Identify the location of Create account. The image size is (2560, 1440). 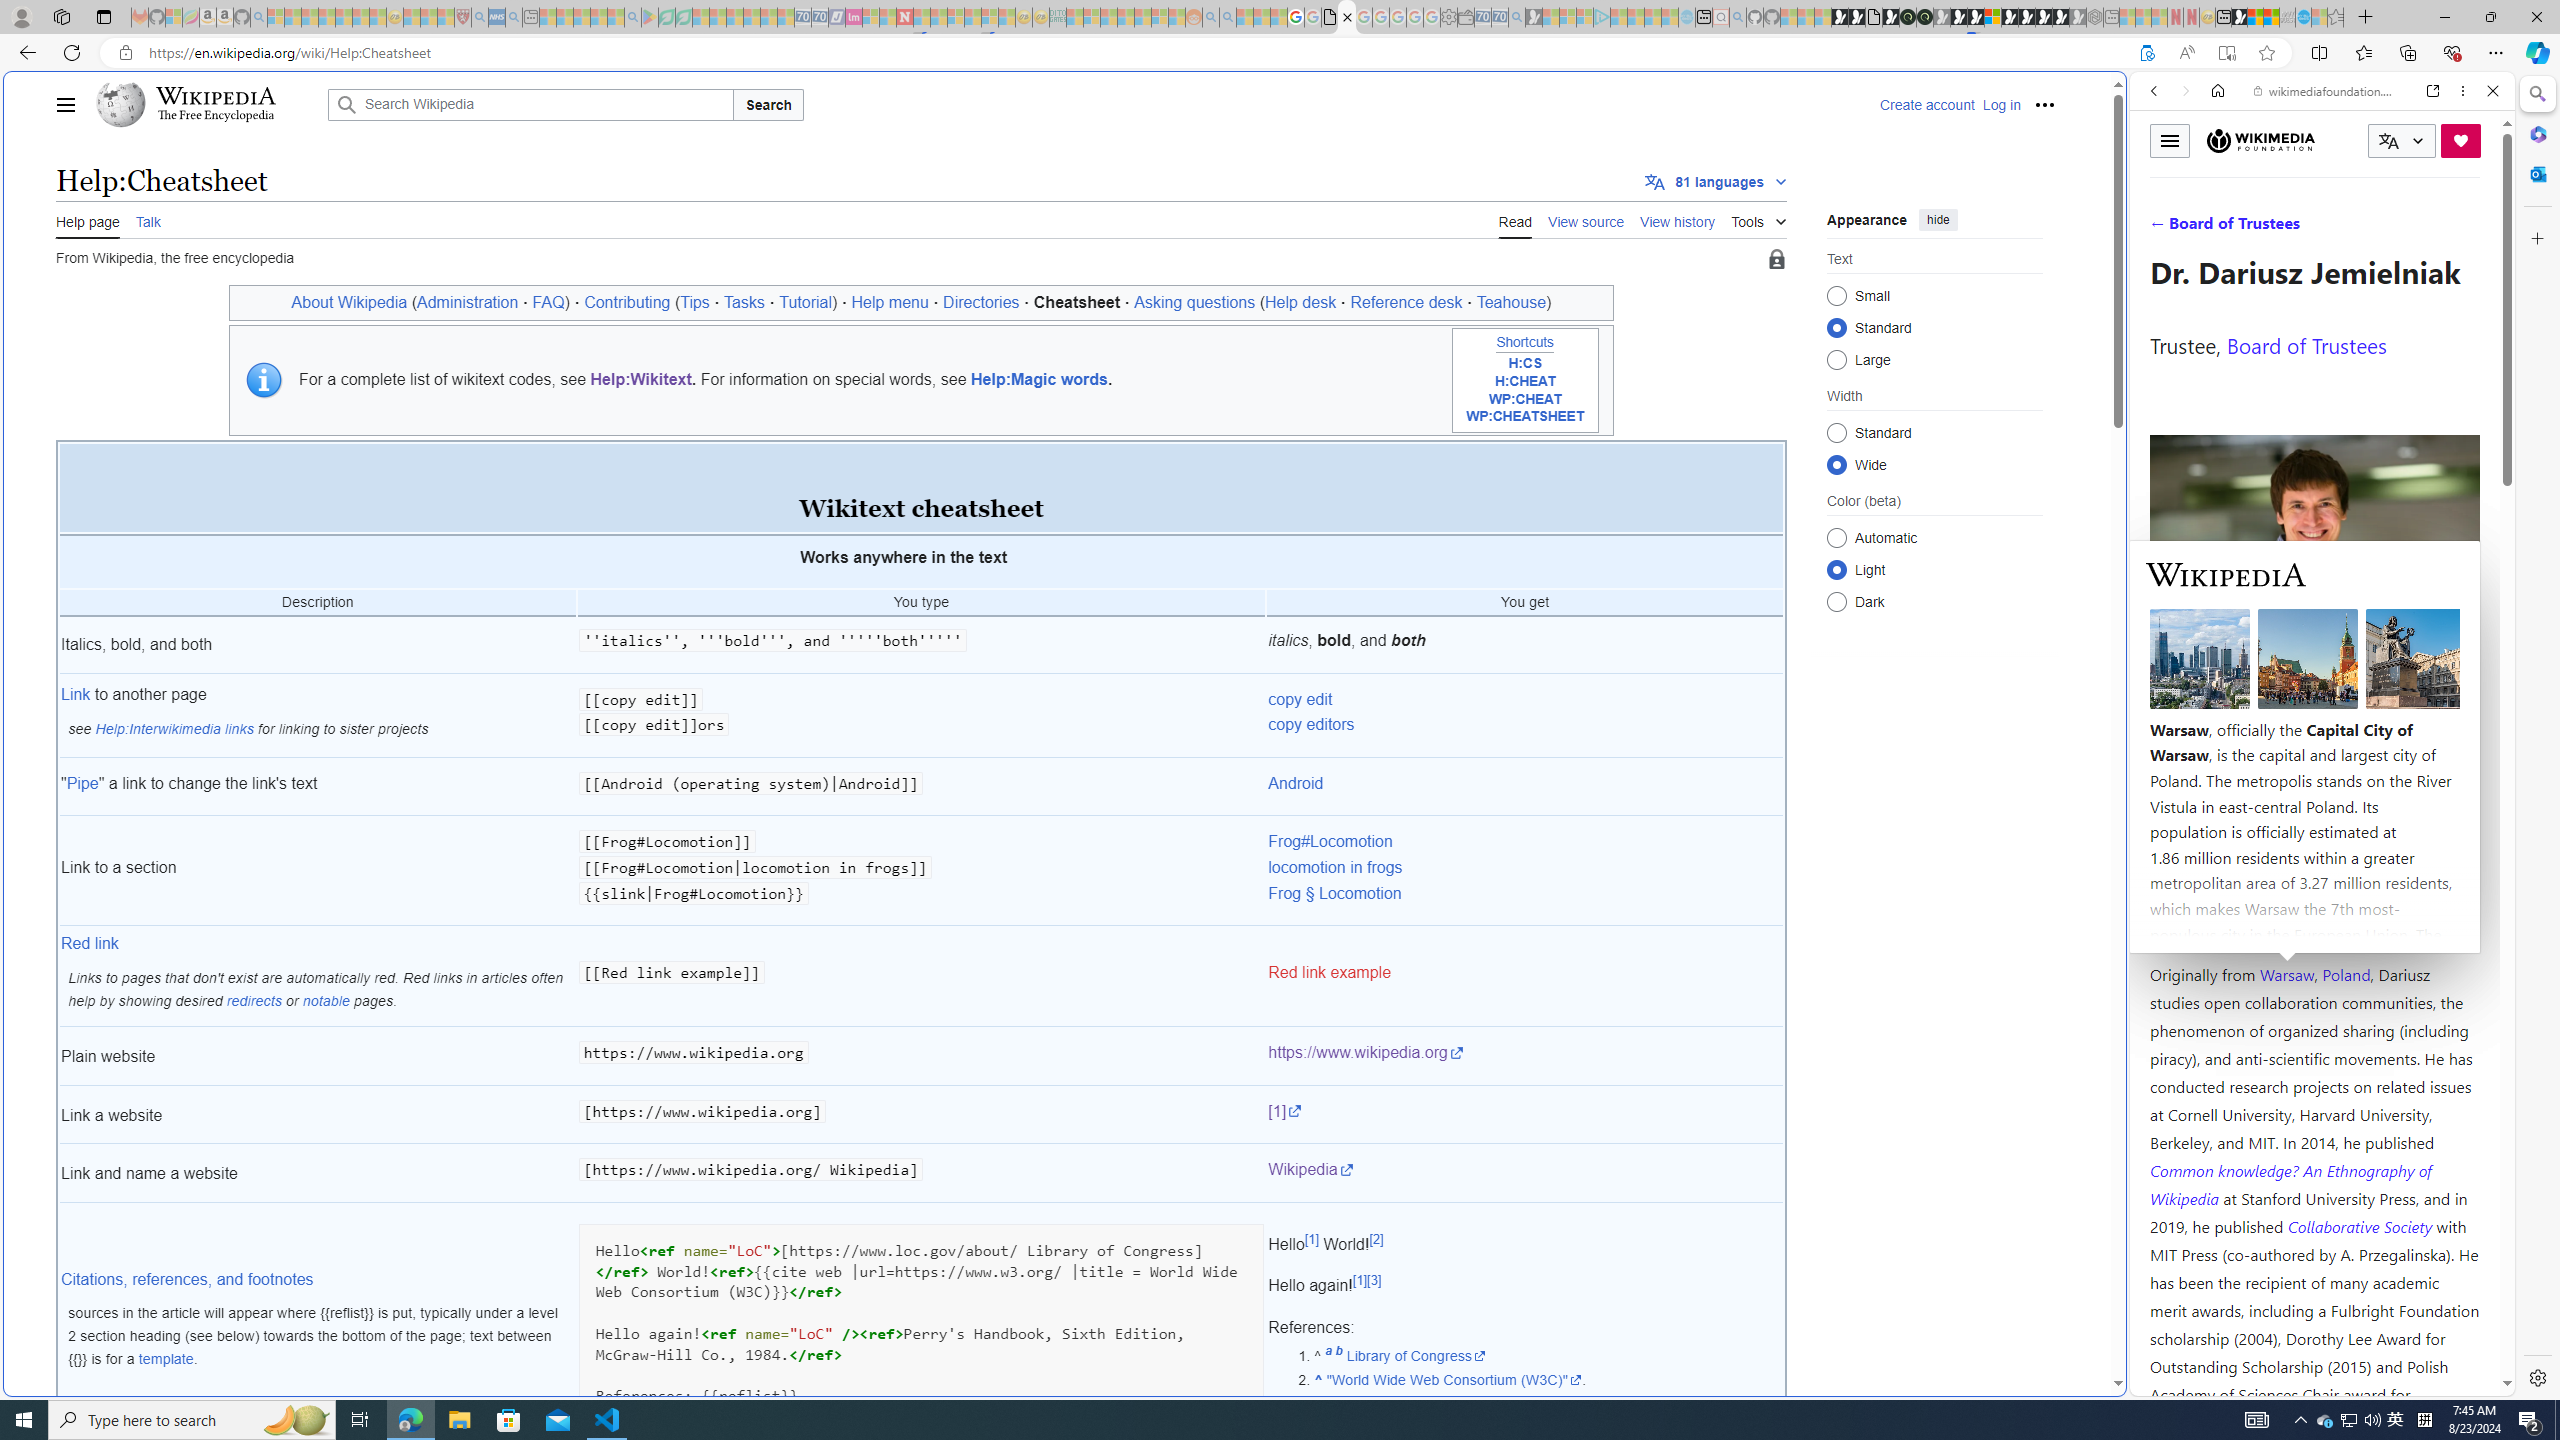
(1926, 104).